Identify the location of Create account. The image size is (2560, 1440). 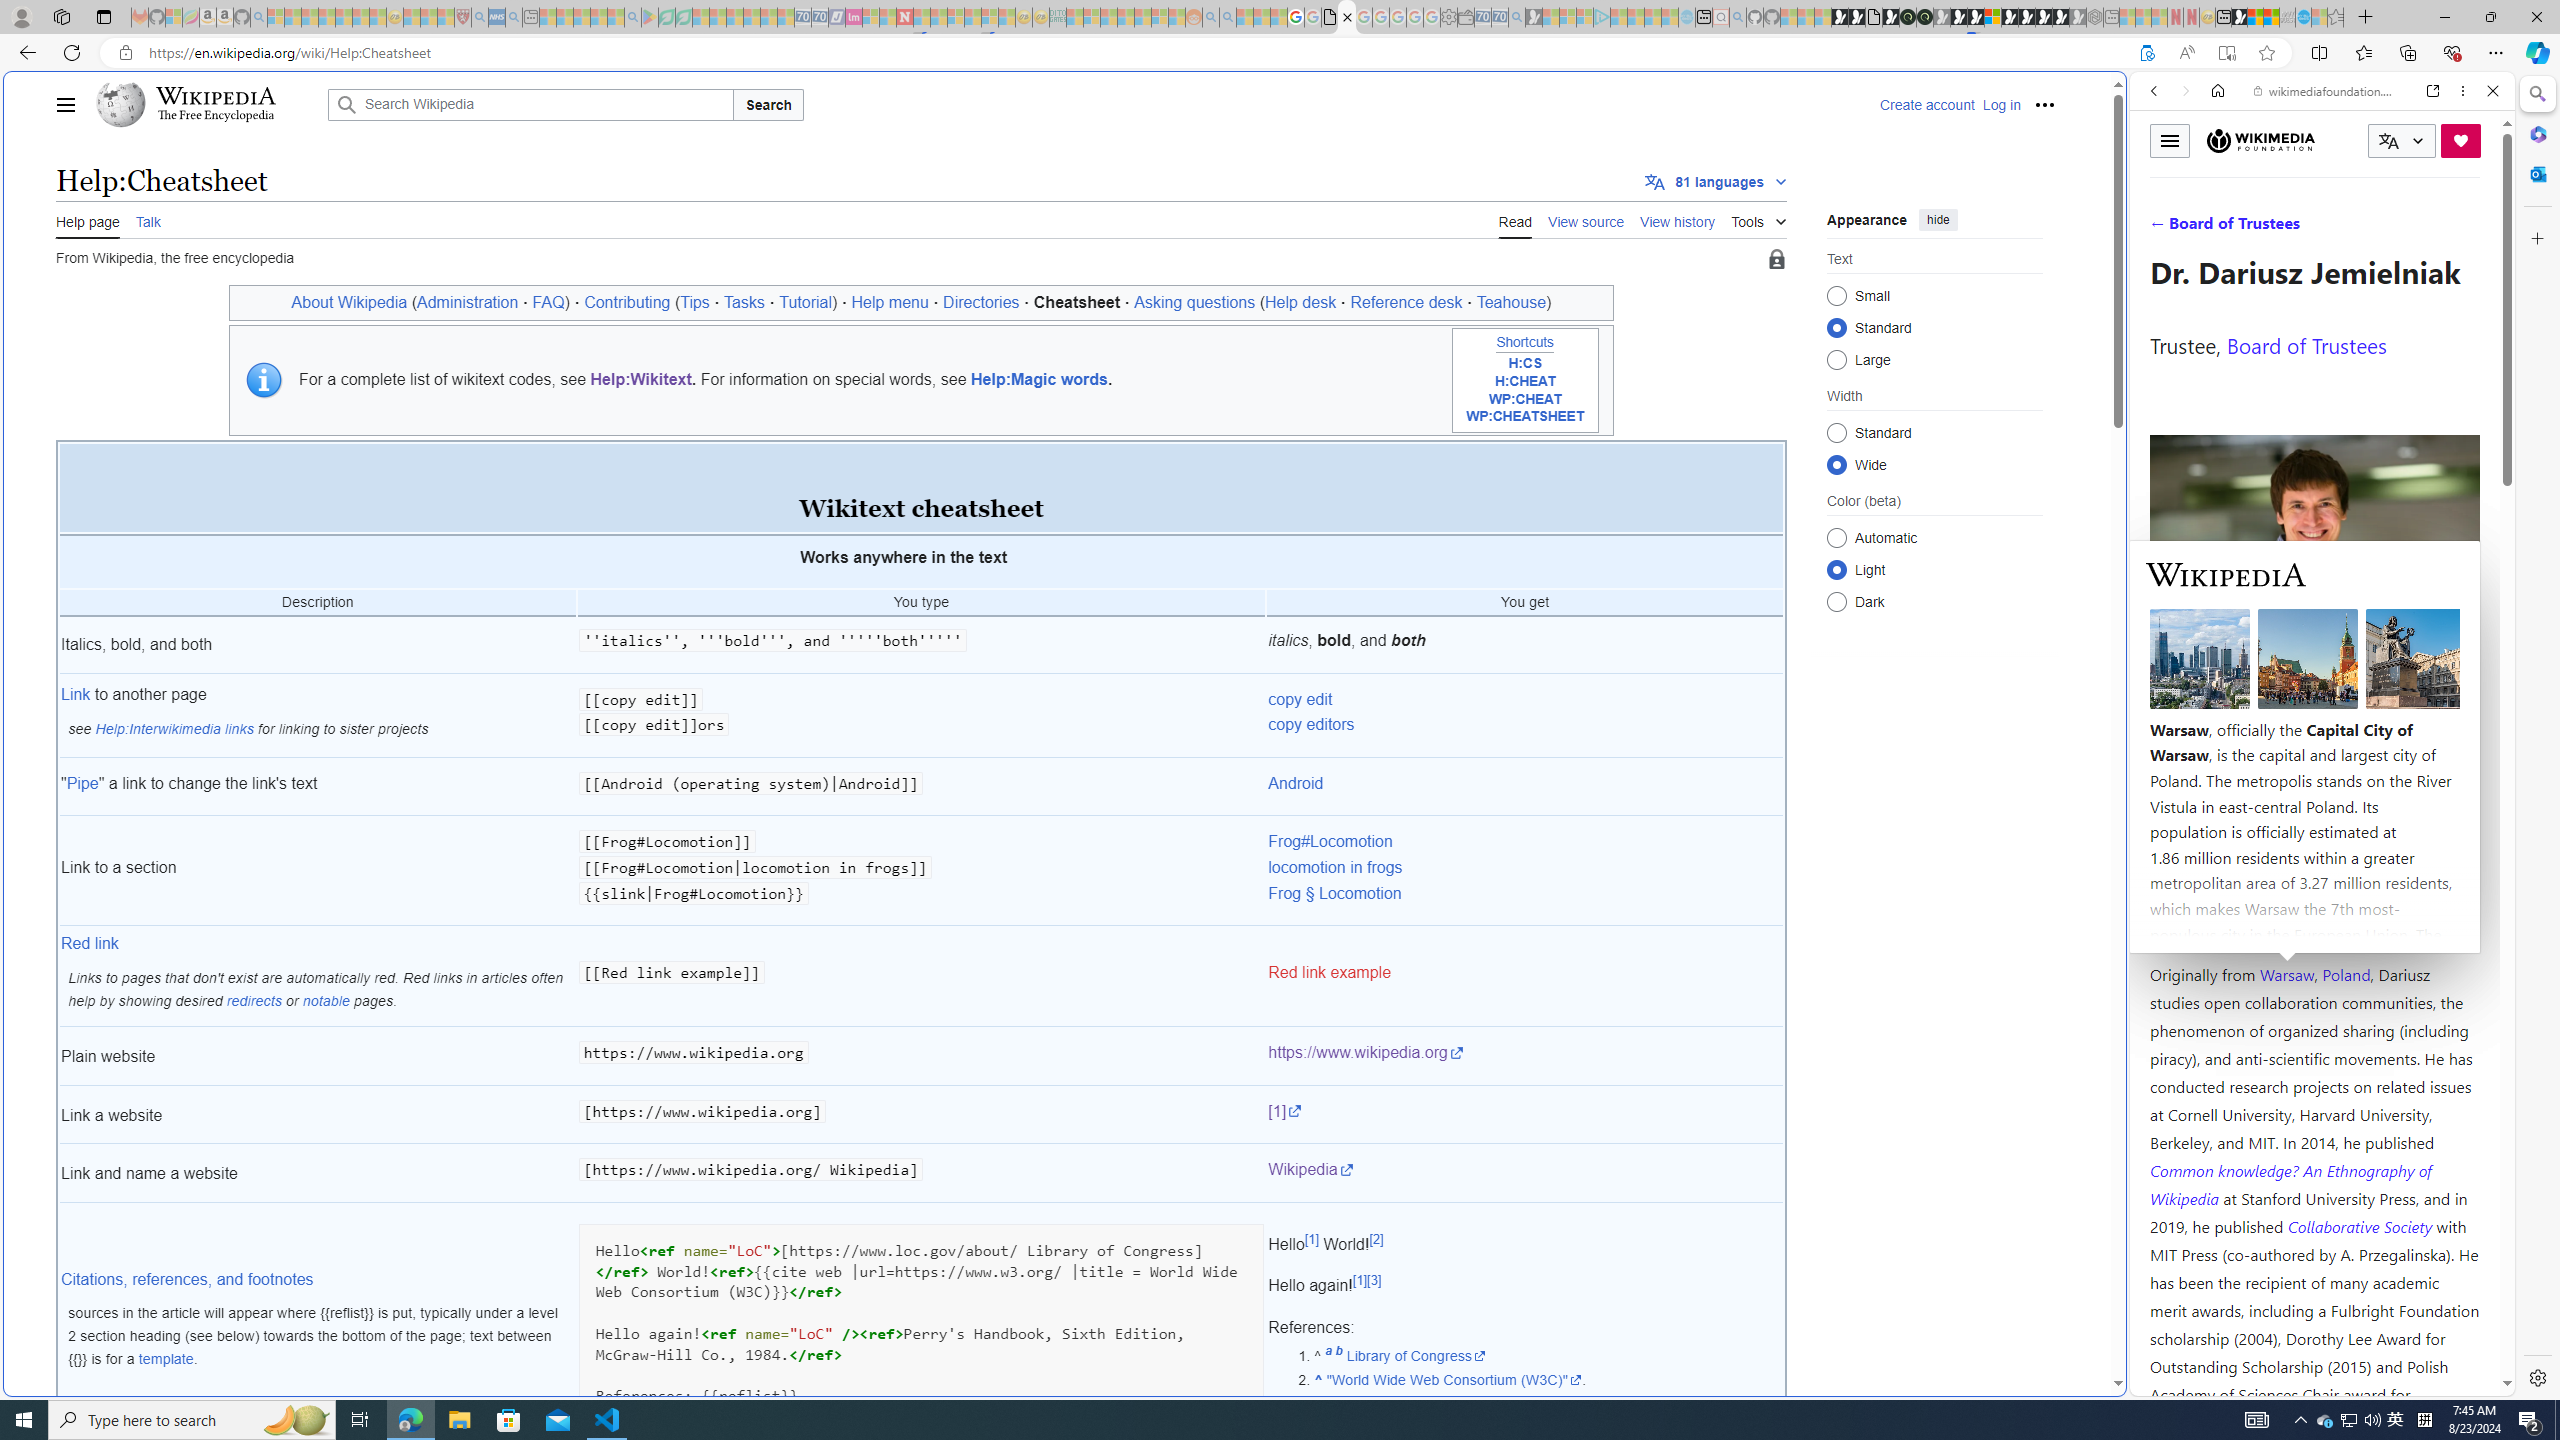
(1926, 104).